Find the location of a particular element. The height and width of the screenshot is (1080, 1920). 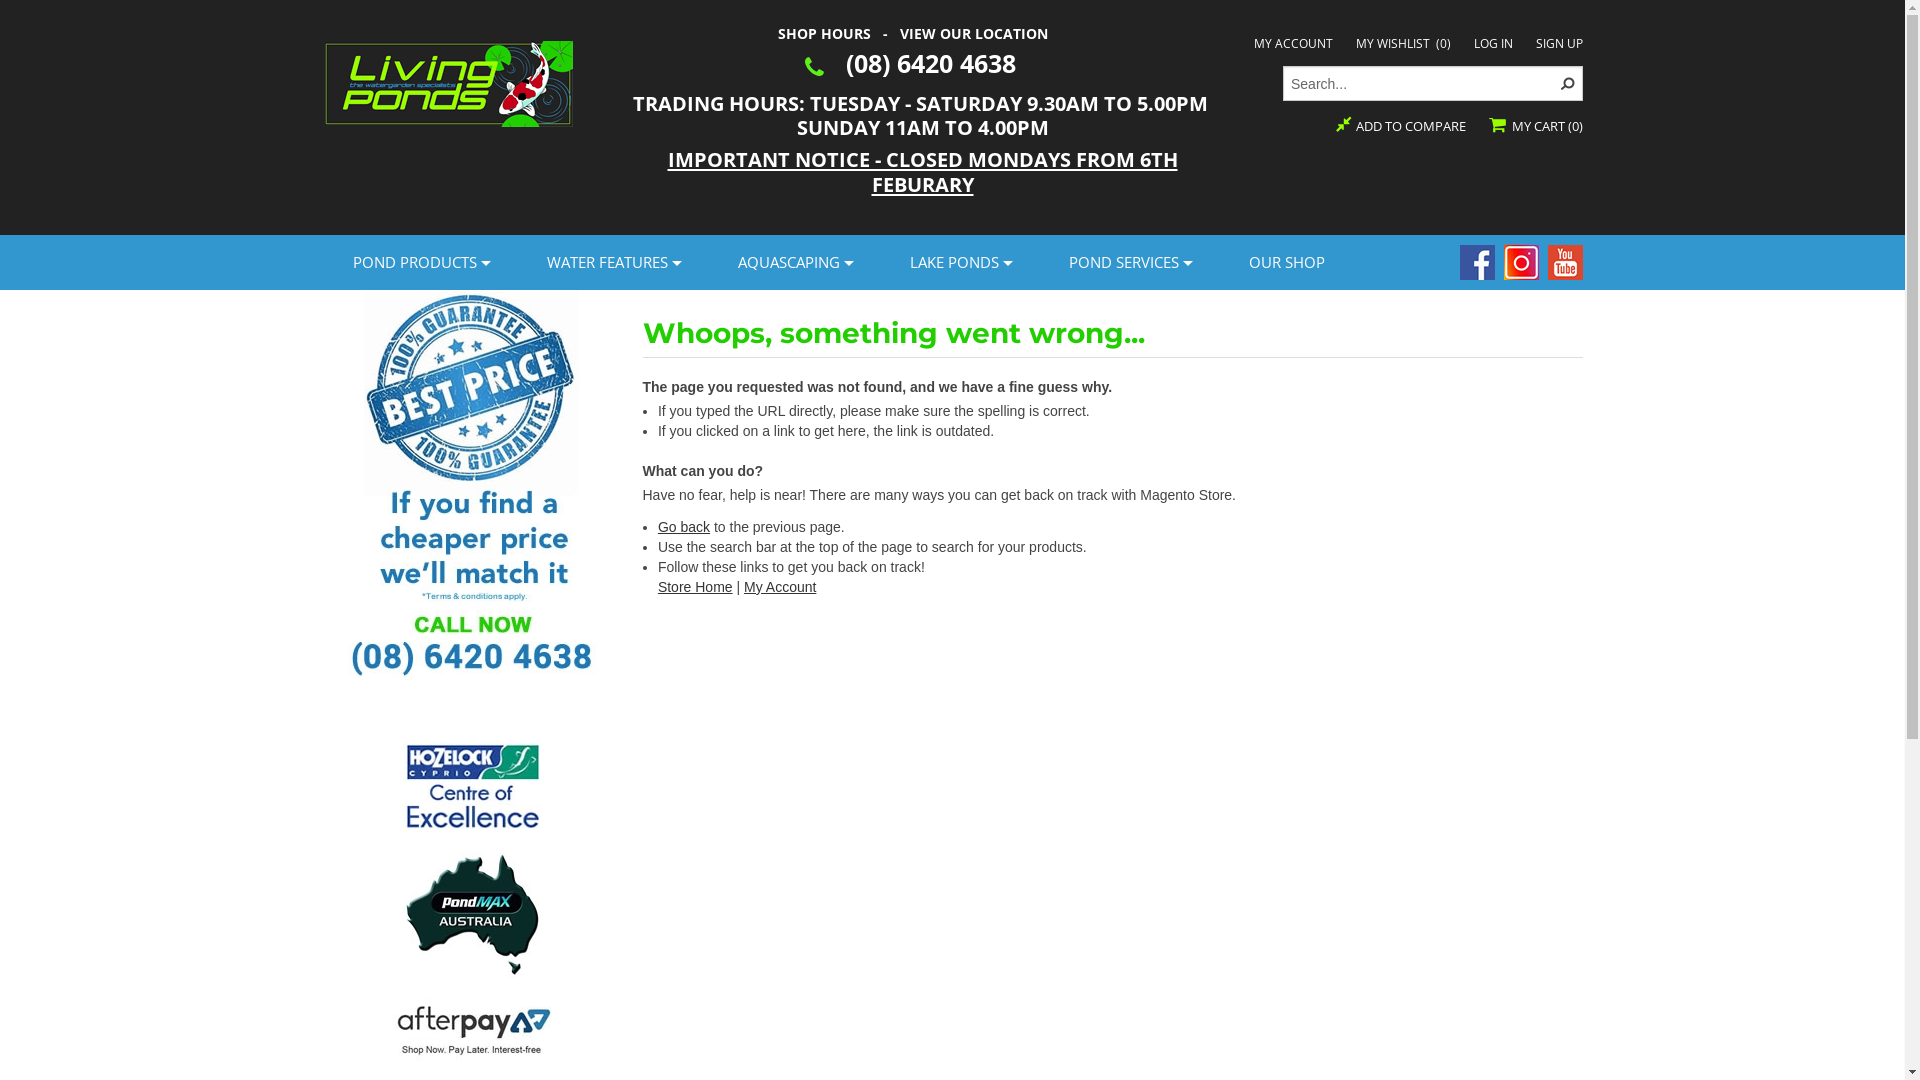

Go back is located at coordinates (684, 527).